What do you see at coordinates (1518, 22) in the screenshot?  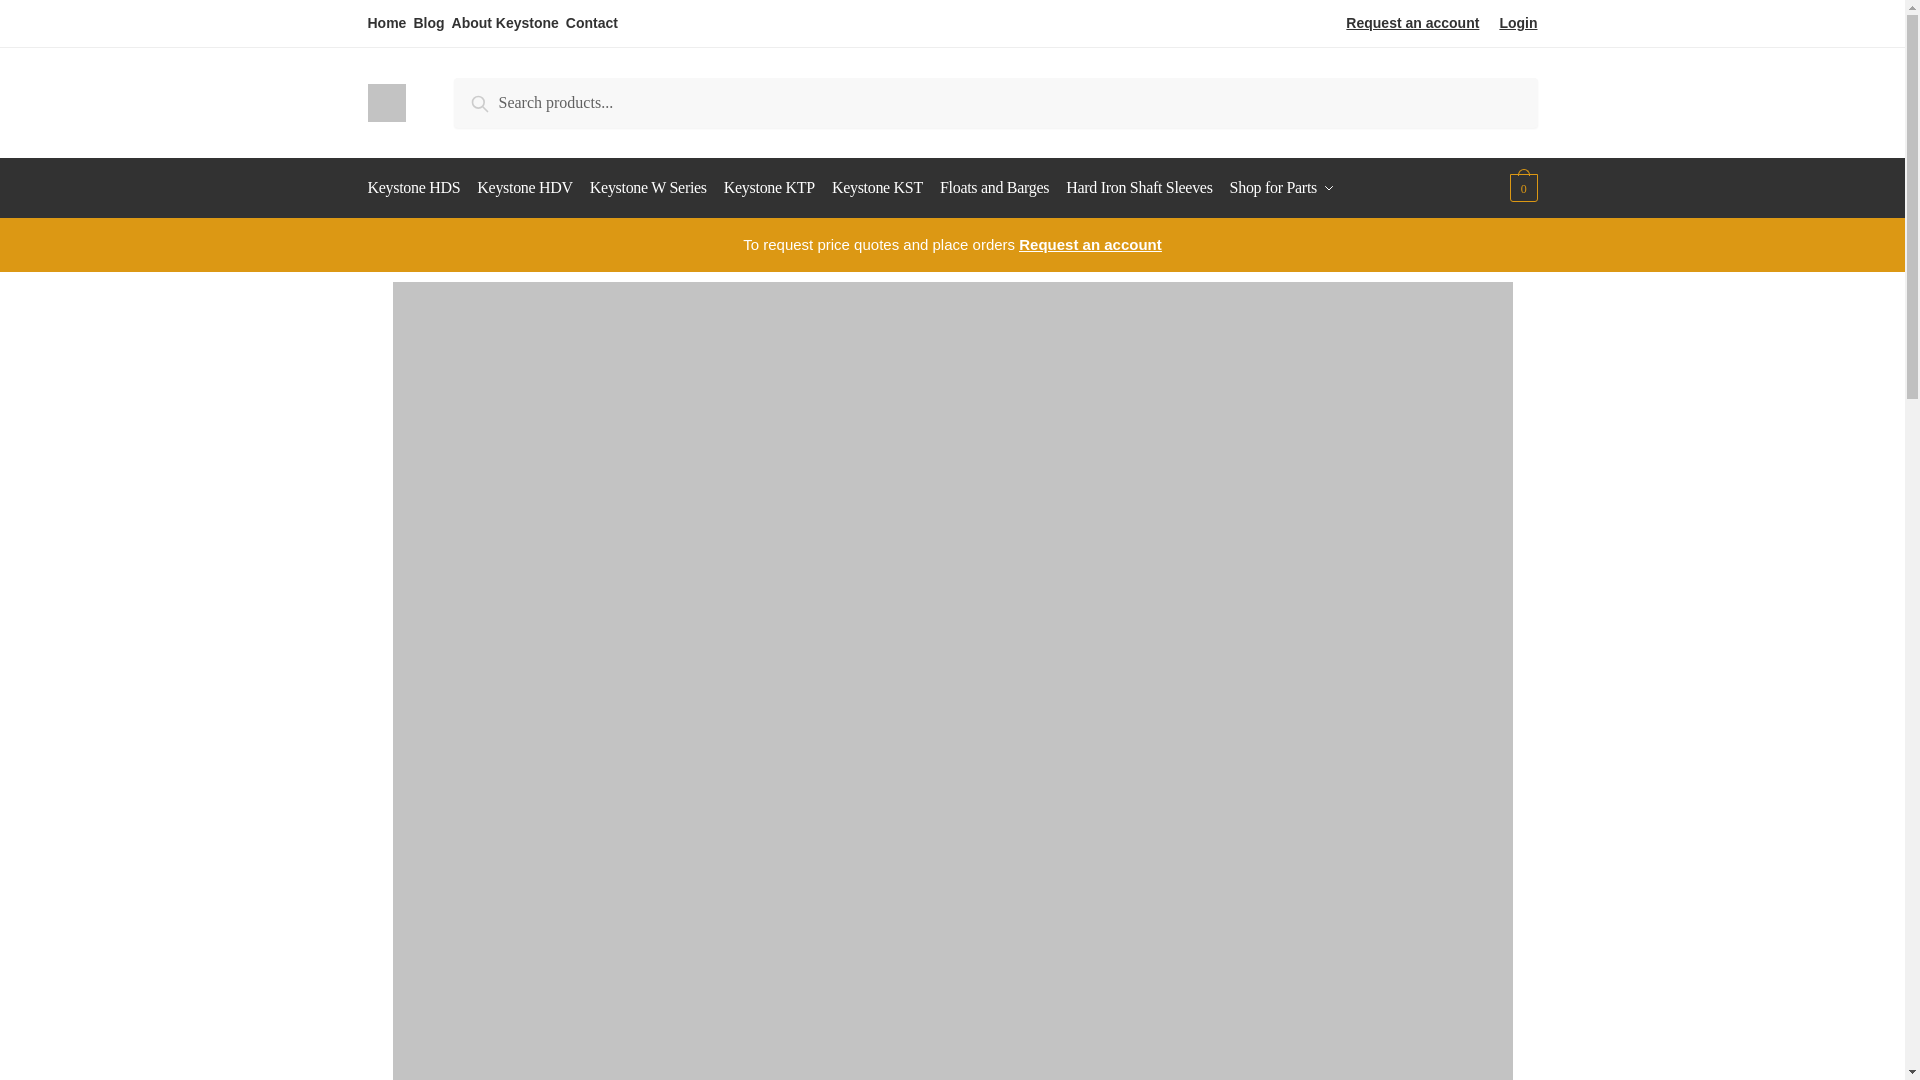 I see `Login` at bounding box center [1518, 22].